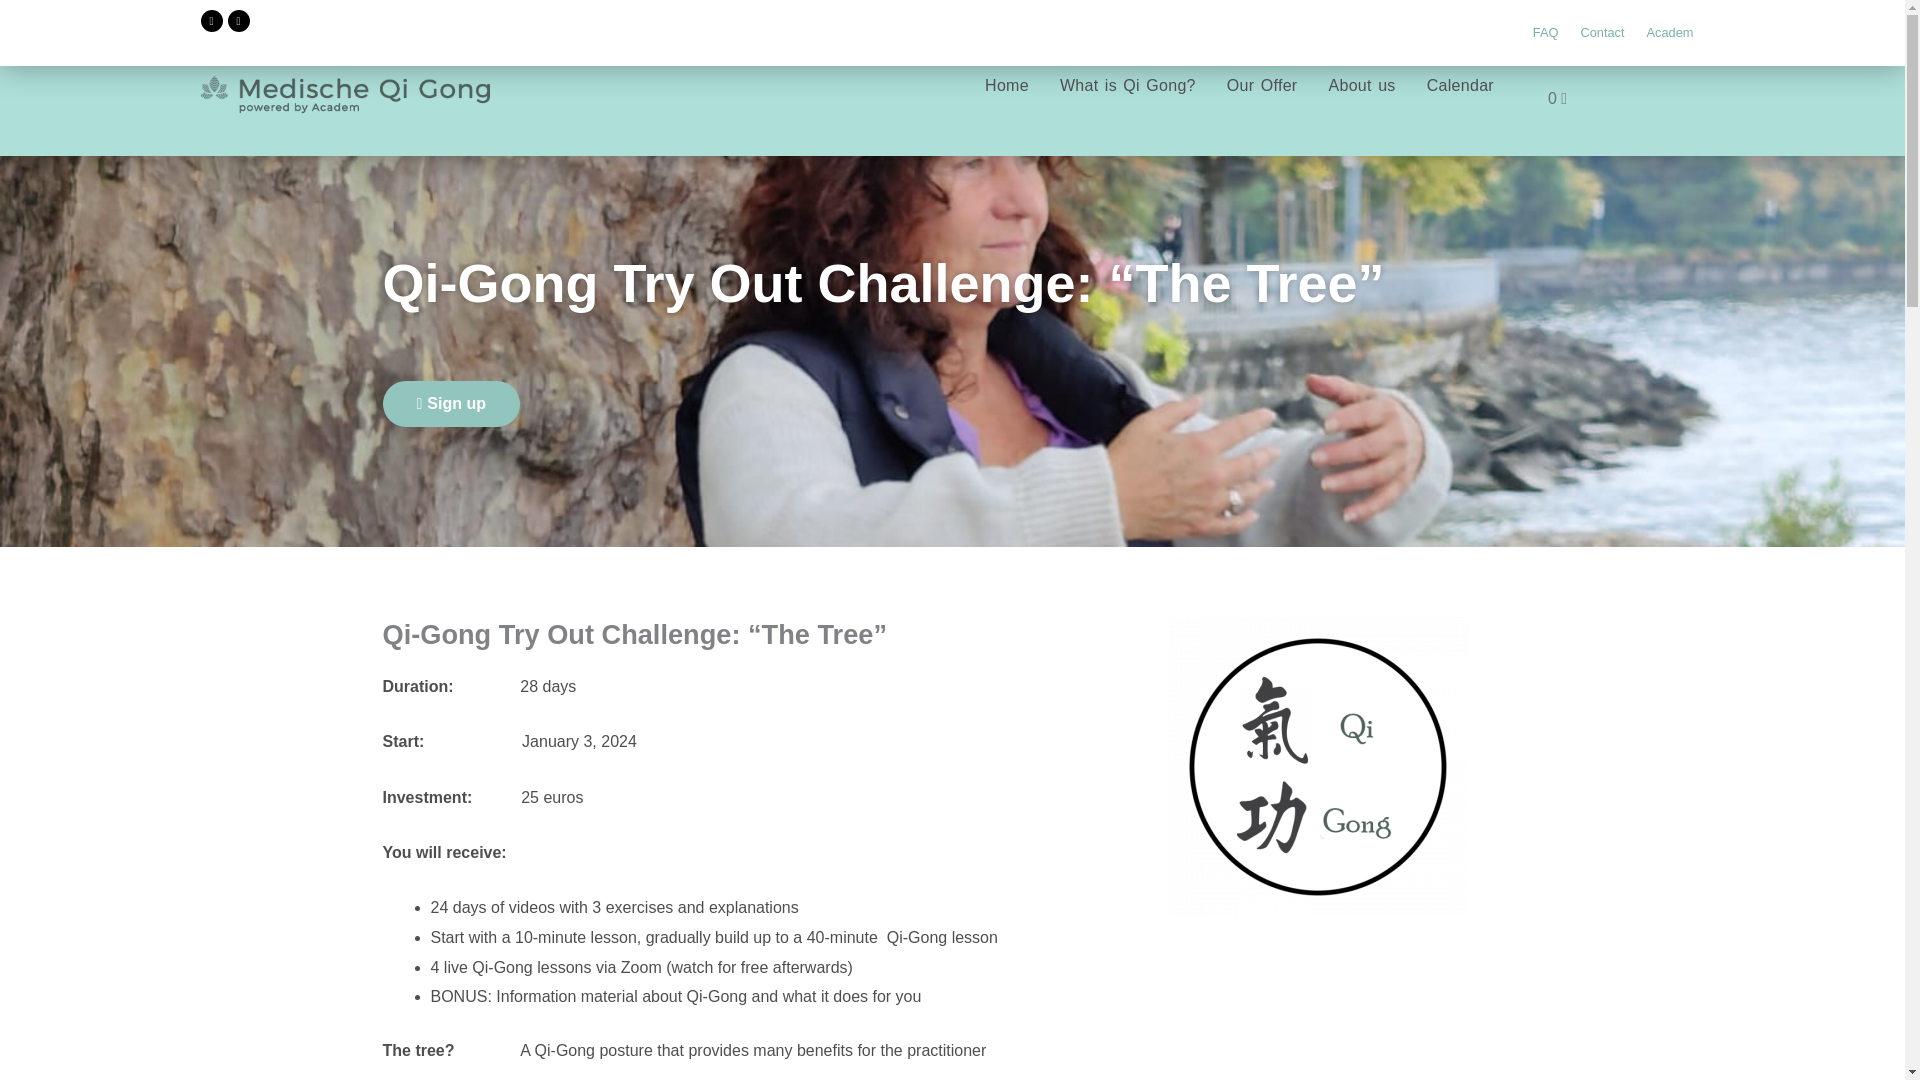 The height and width of the screenshot is (1080, 1920). Describe the element at coordinates (1128, 86) in the screenshot. I see `What is Qi Gong?` at that location.